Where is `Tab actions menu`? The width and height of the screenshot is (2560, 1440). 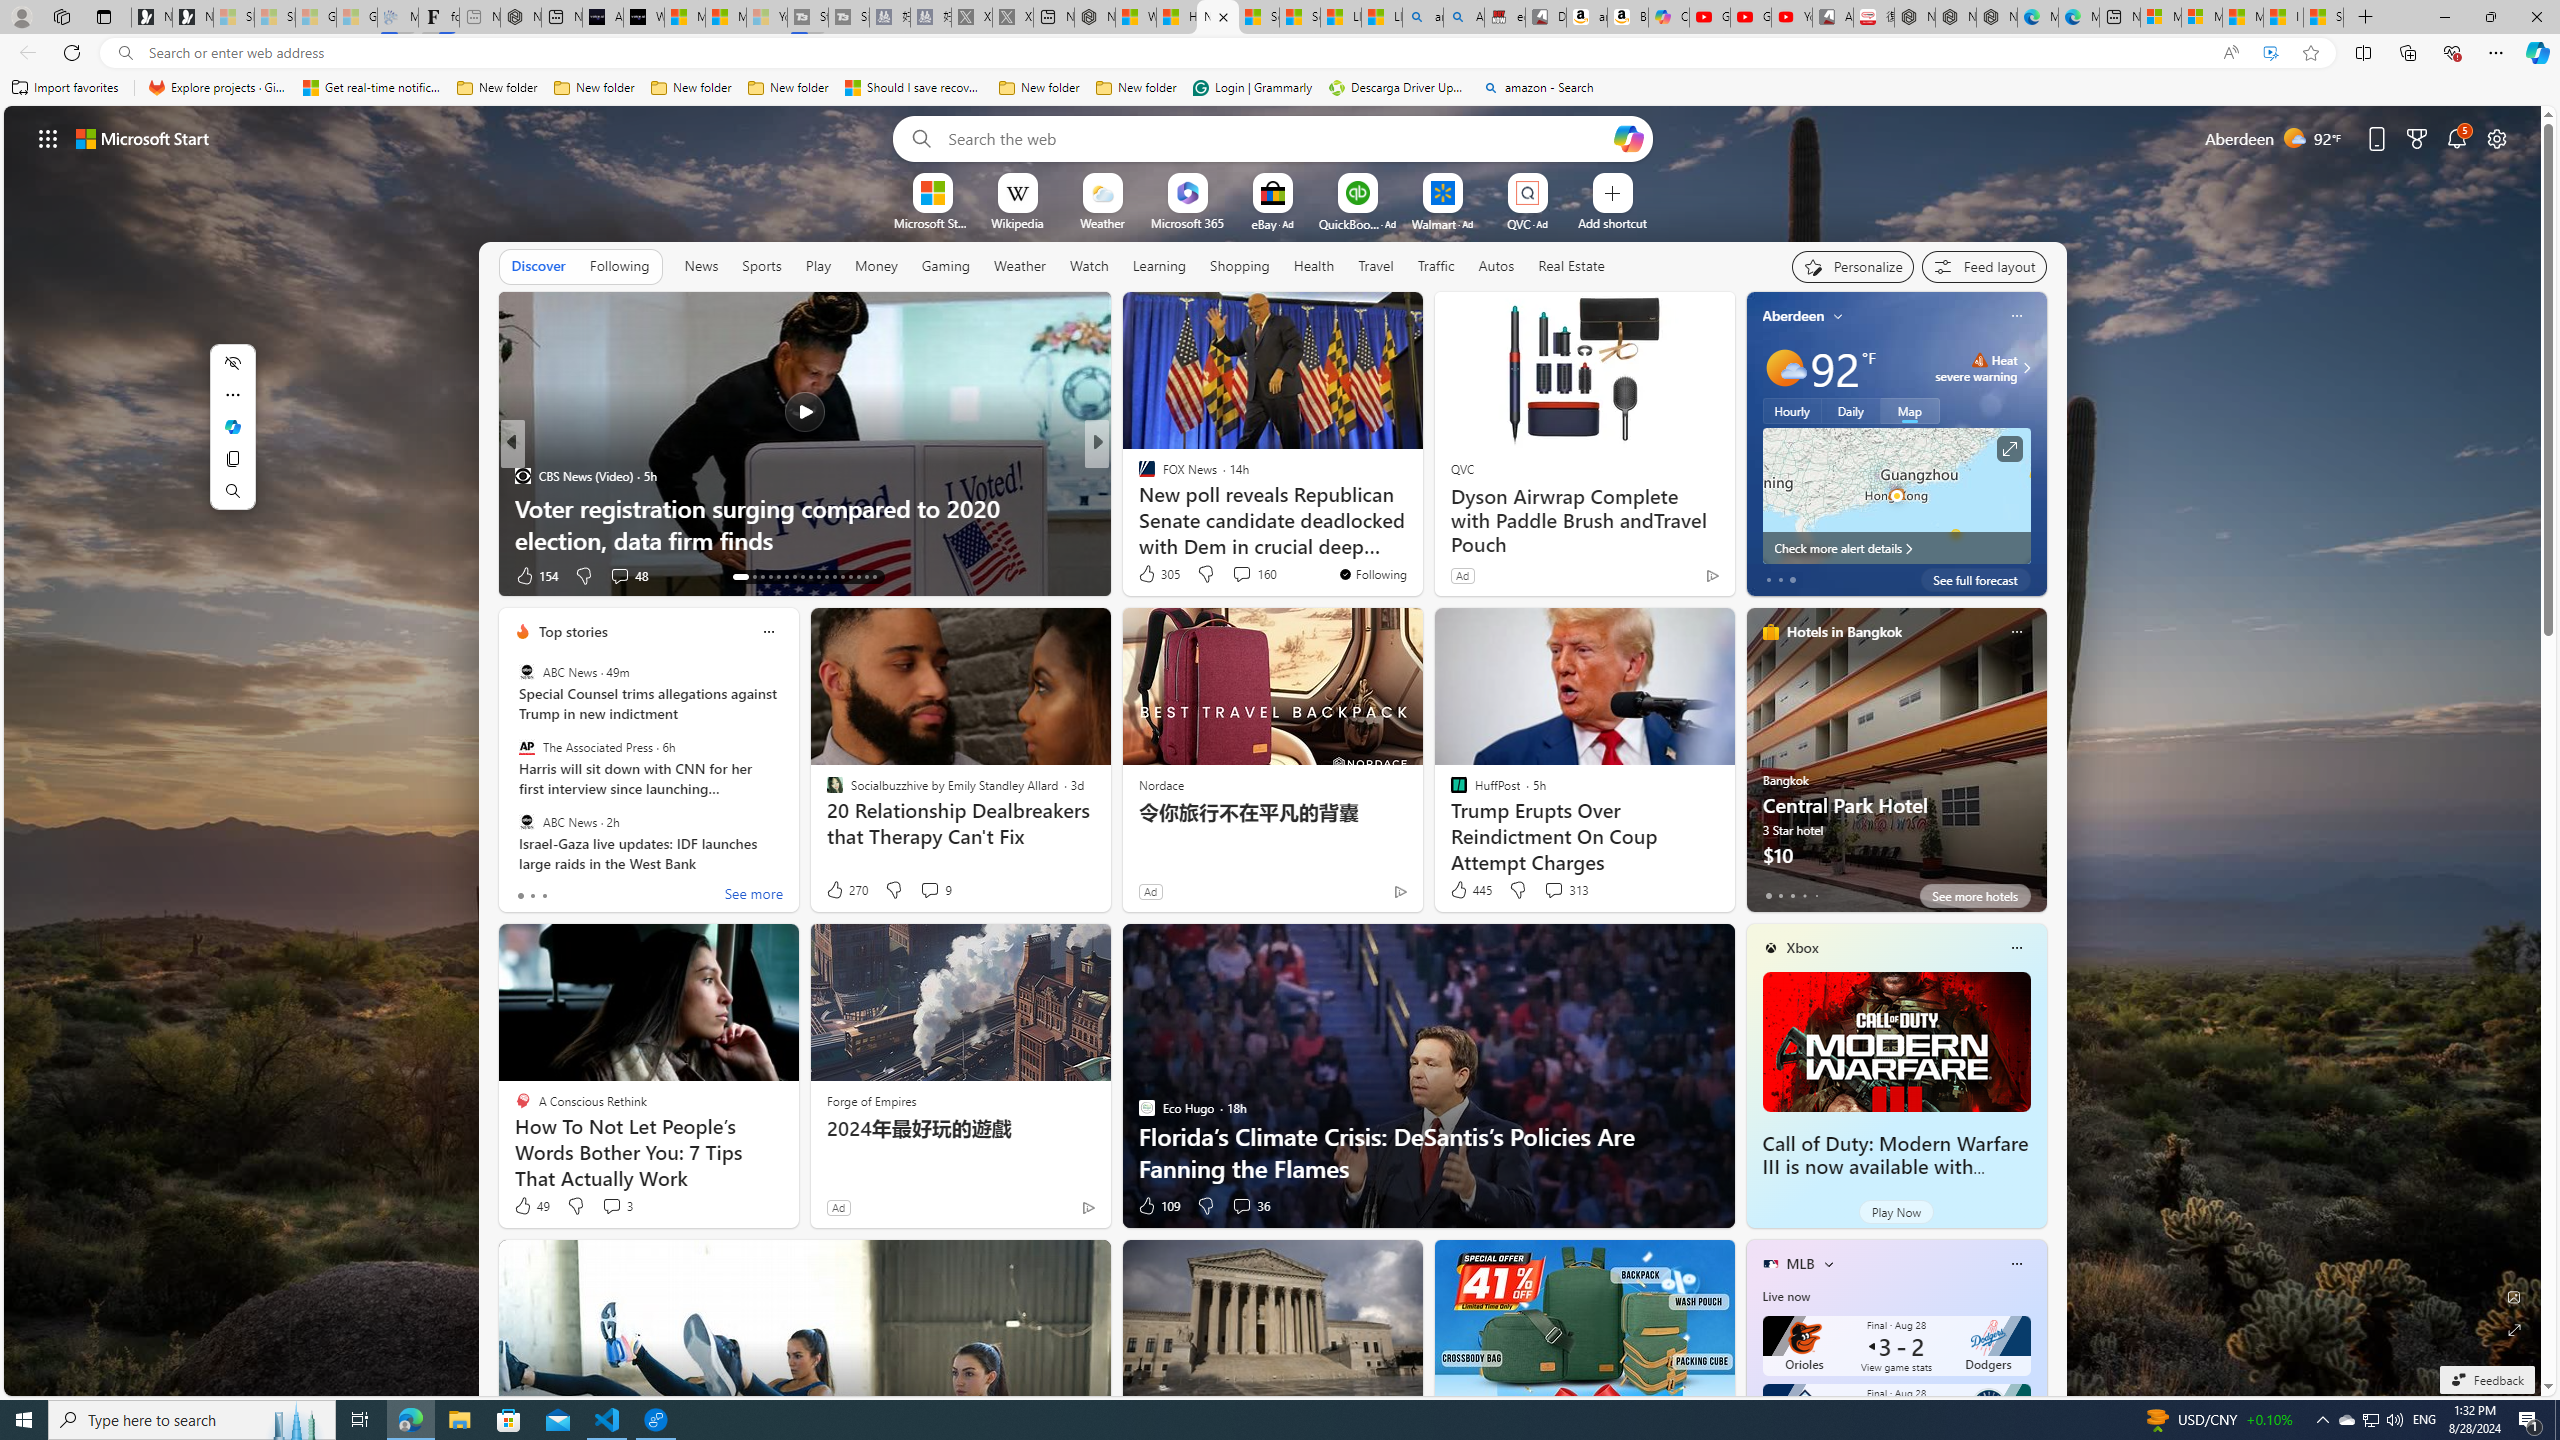
Tab actions menu is located at coordinates (104, 16).